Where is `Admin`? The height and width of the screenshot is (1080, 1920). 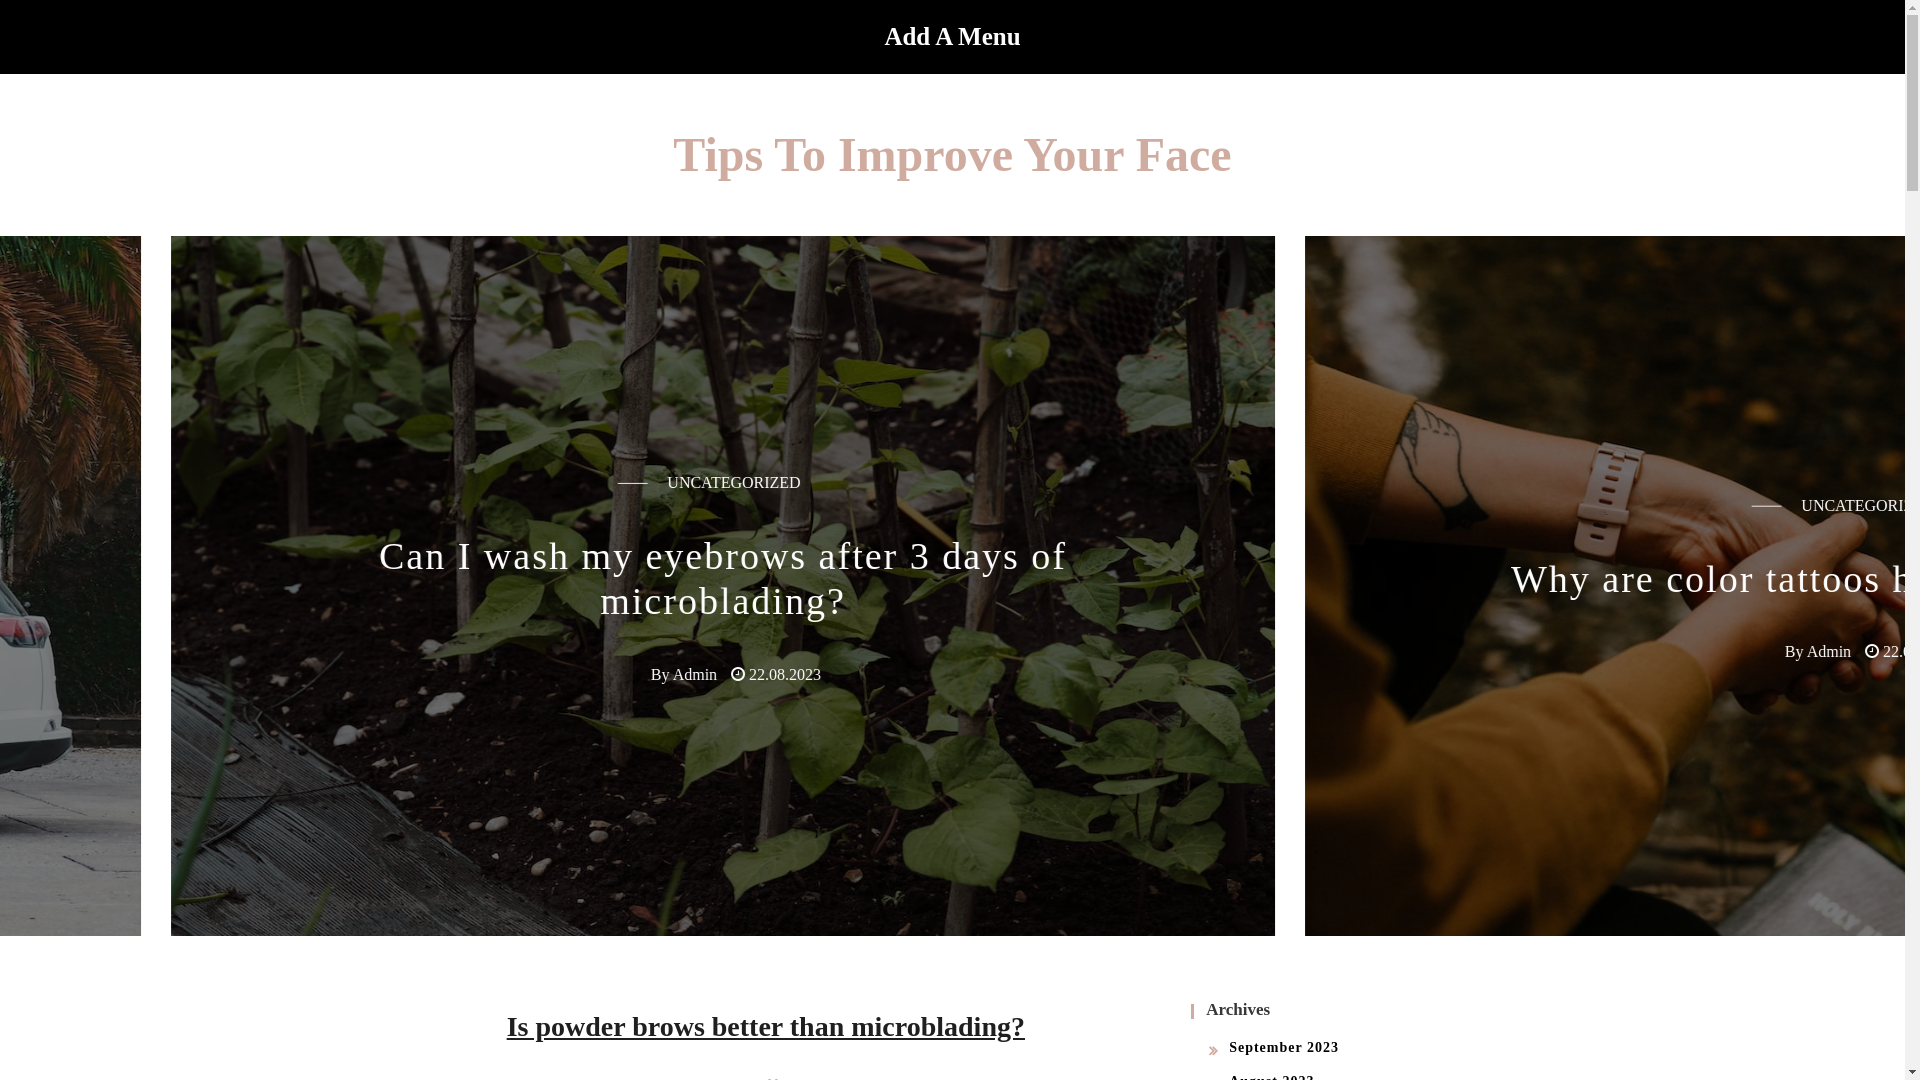
Admin is located at coordinates (925, 674).